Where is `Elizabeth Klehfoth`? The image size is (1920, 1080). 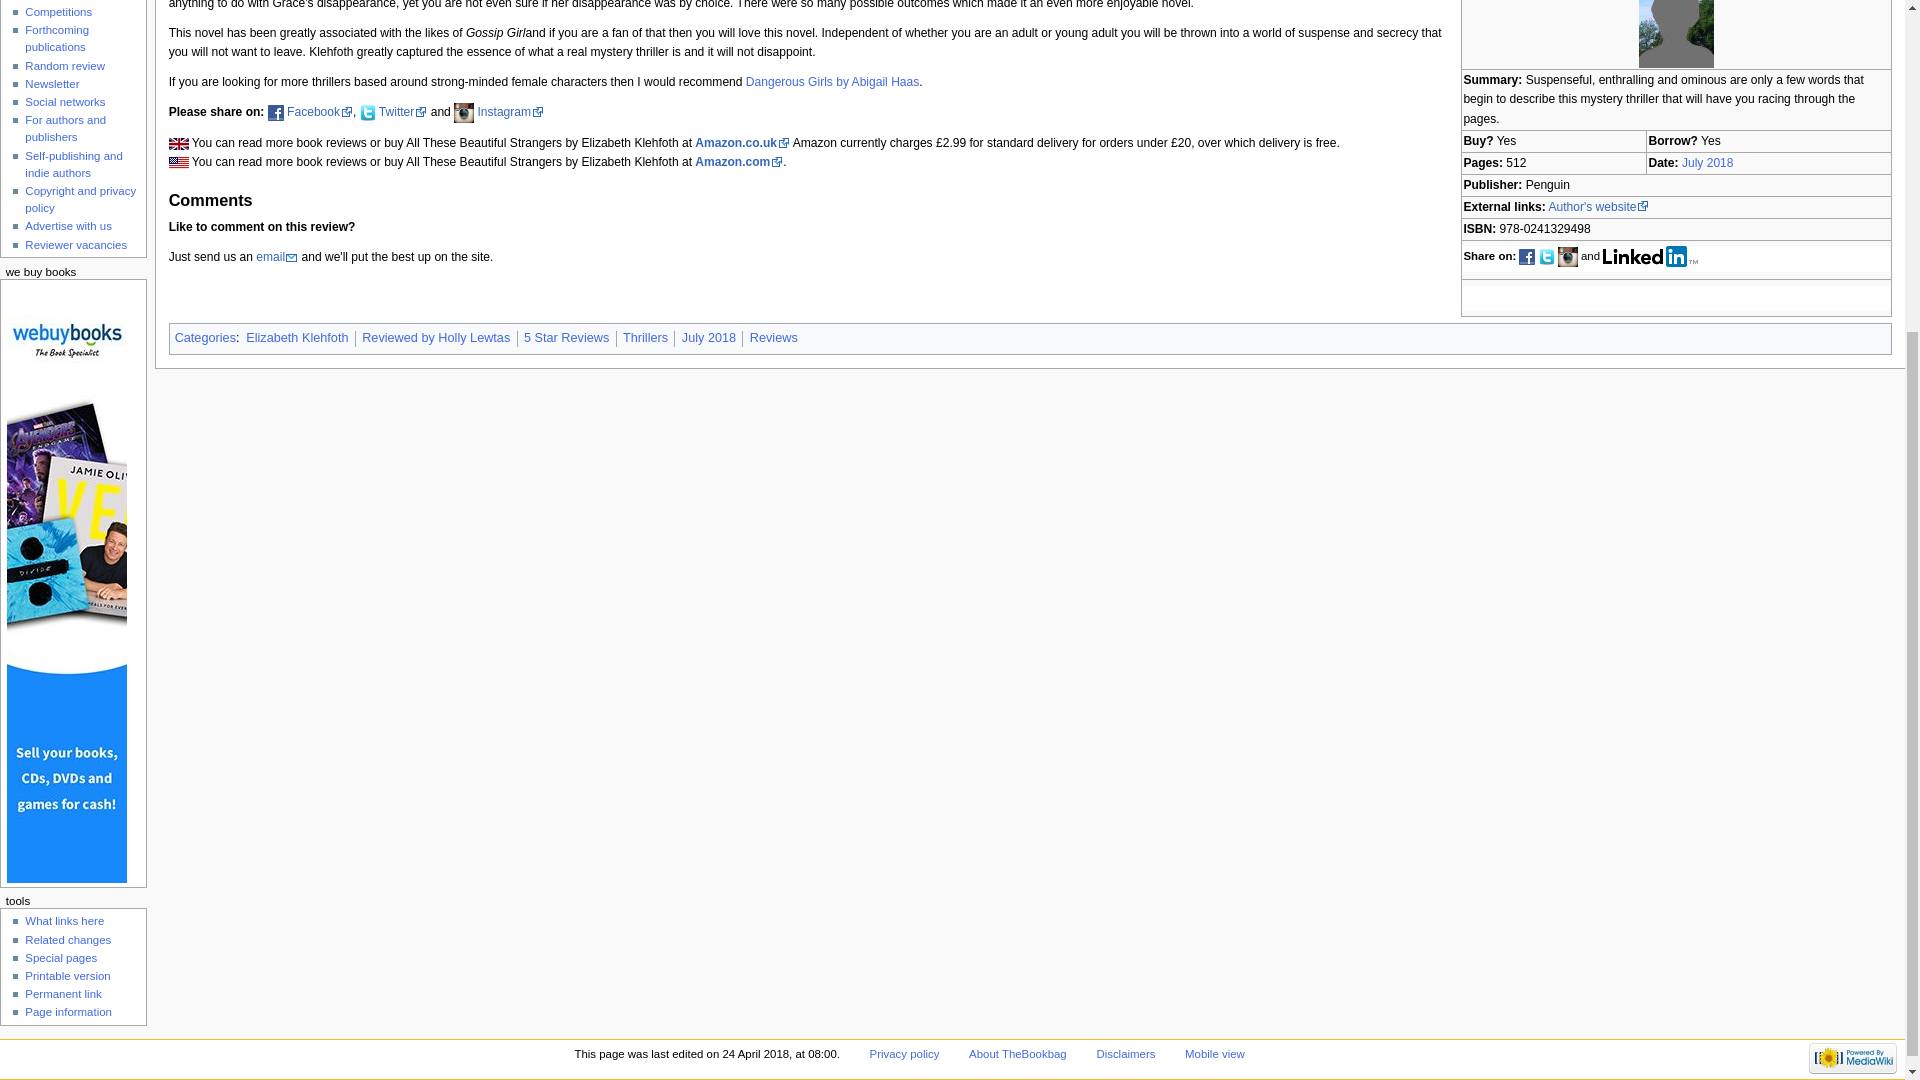
Elizabeth Klehfoth is located at coordinates (296, 337).